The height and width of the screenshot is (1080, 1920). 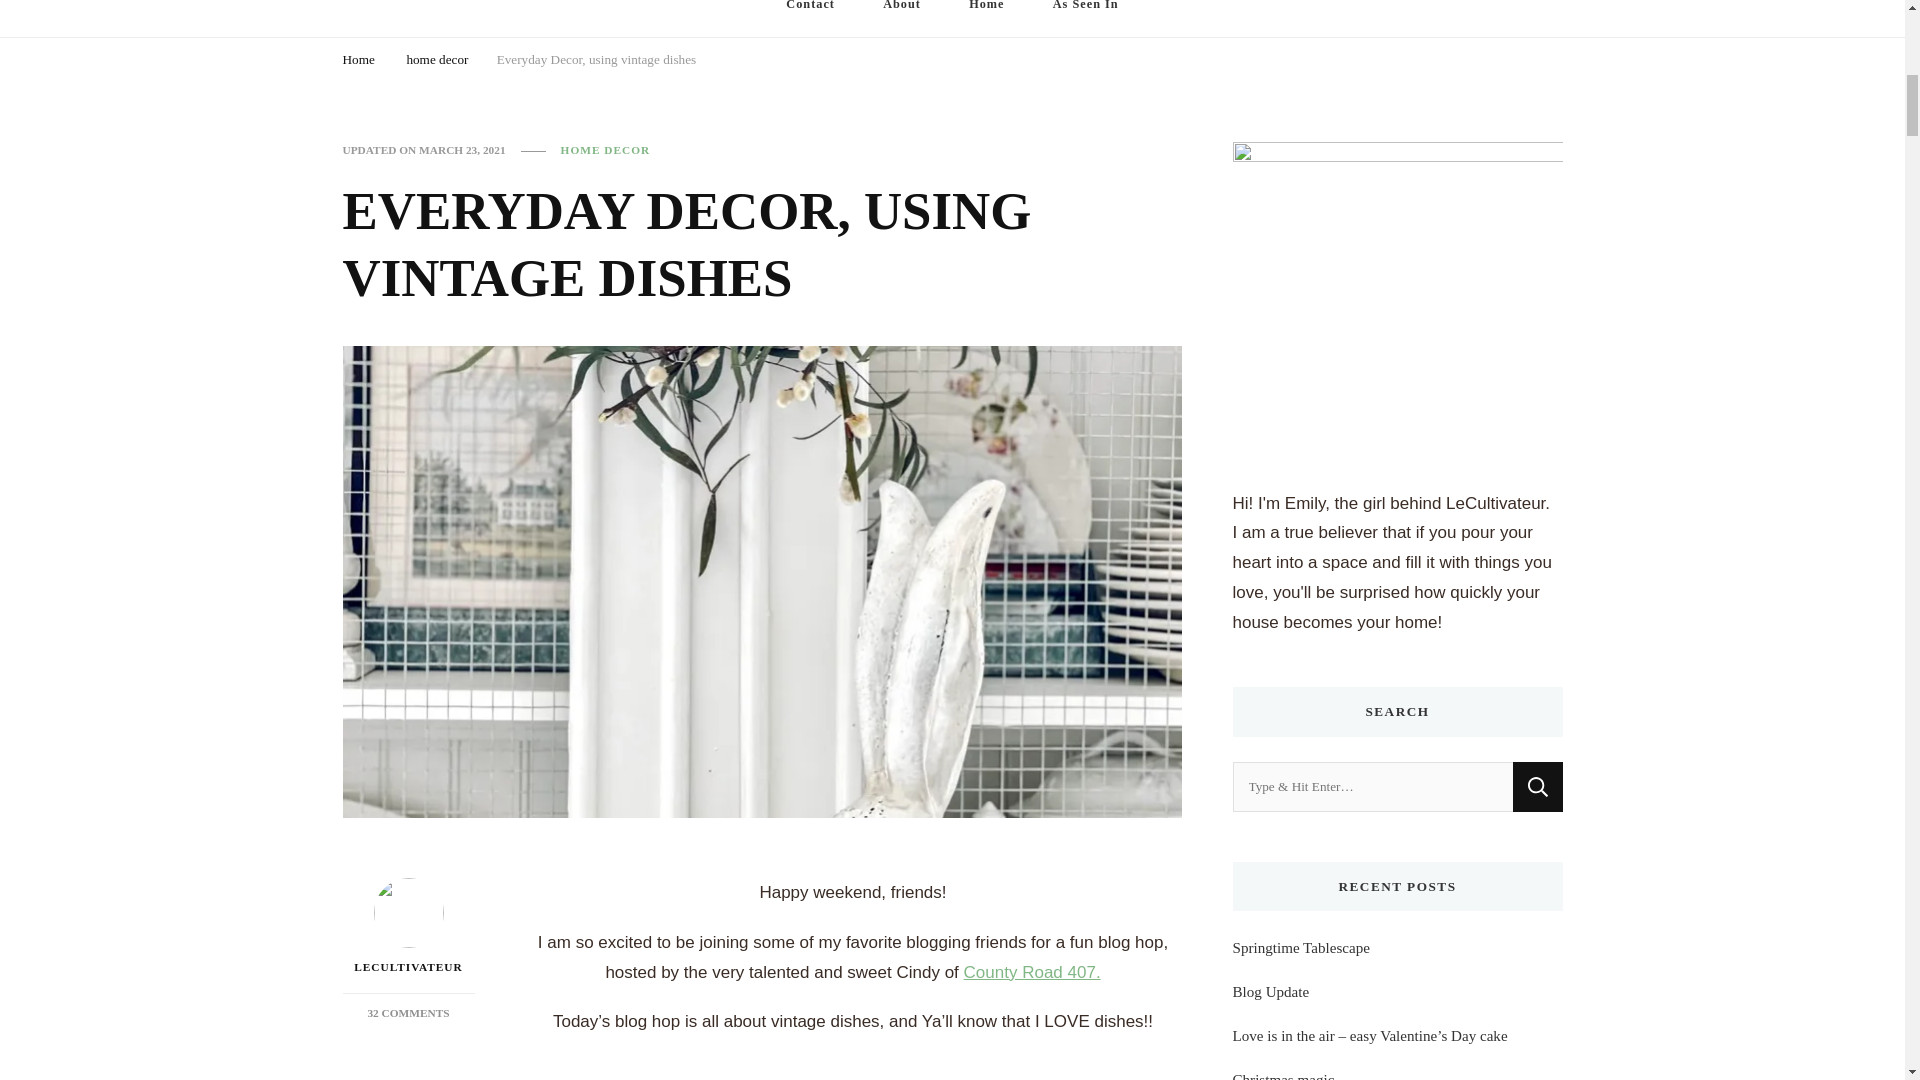 What do you see at coordinates (1032, 972) in the screenshot?
I see `home decor` at bounding box center [1032, 972].